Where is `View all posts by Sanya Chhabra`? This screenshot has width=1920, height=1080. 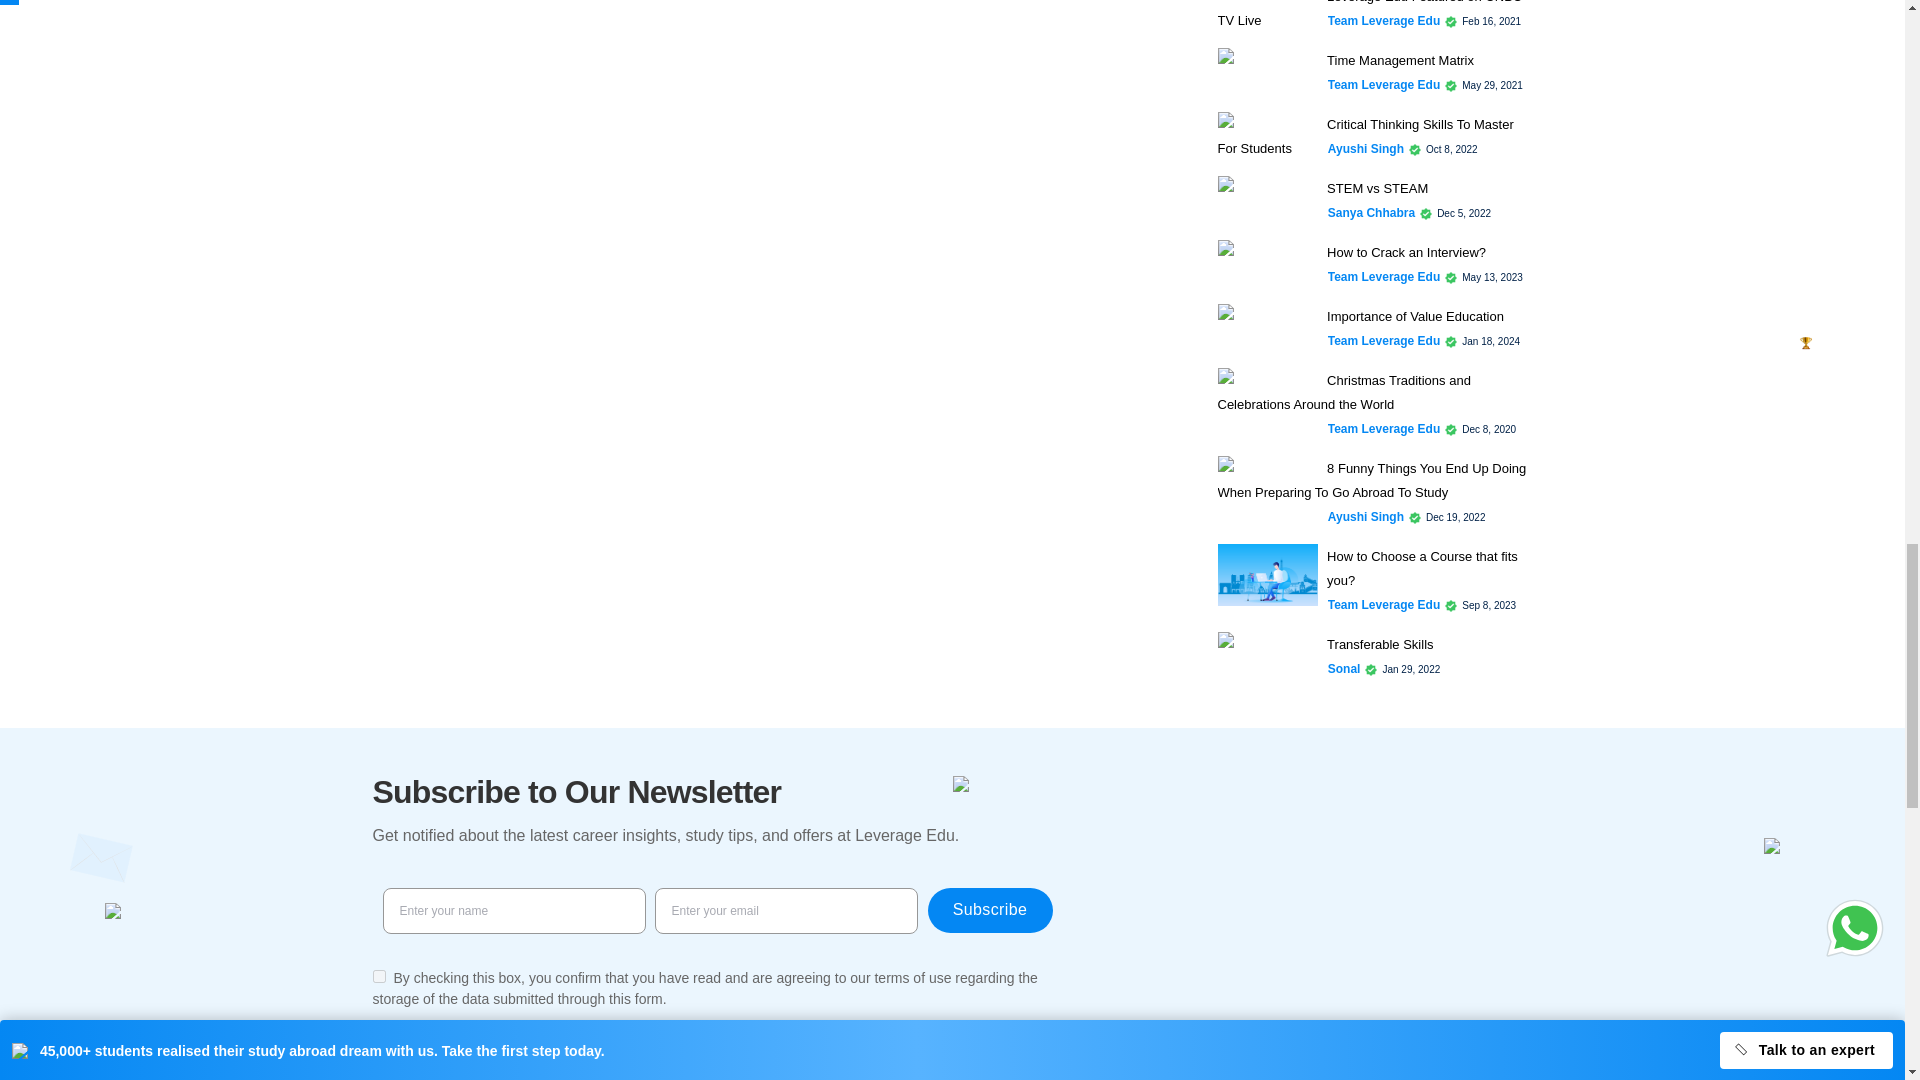
View all posts by Sanya Chhabra is located at coordinates (1372, 213).